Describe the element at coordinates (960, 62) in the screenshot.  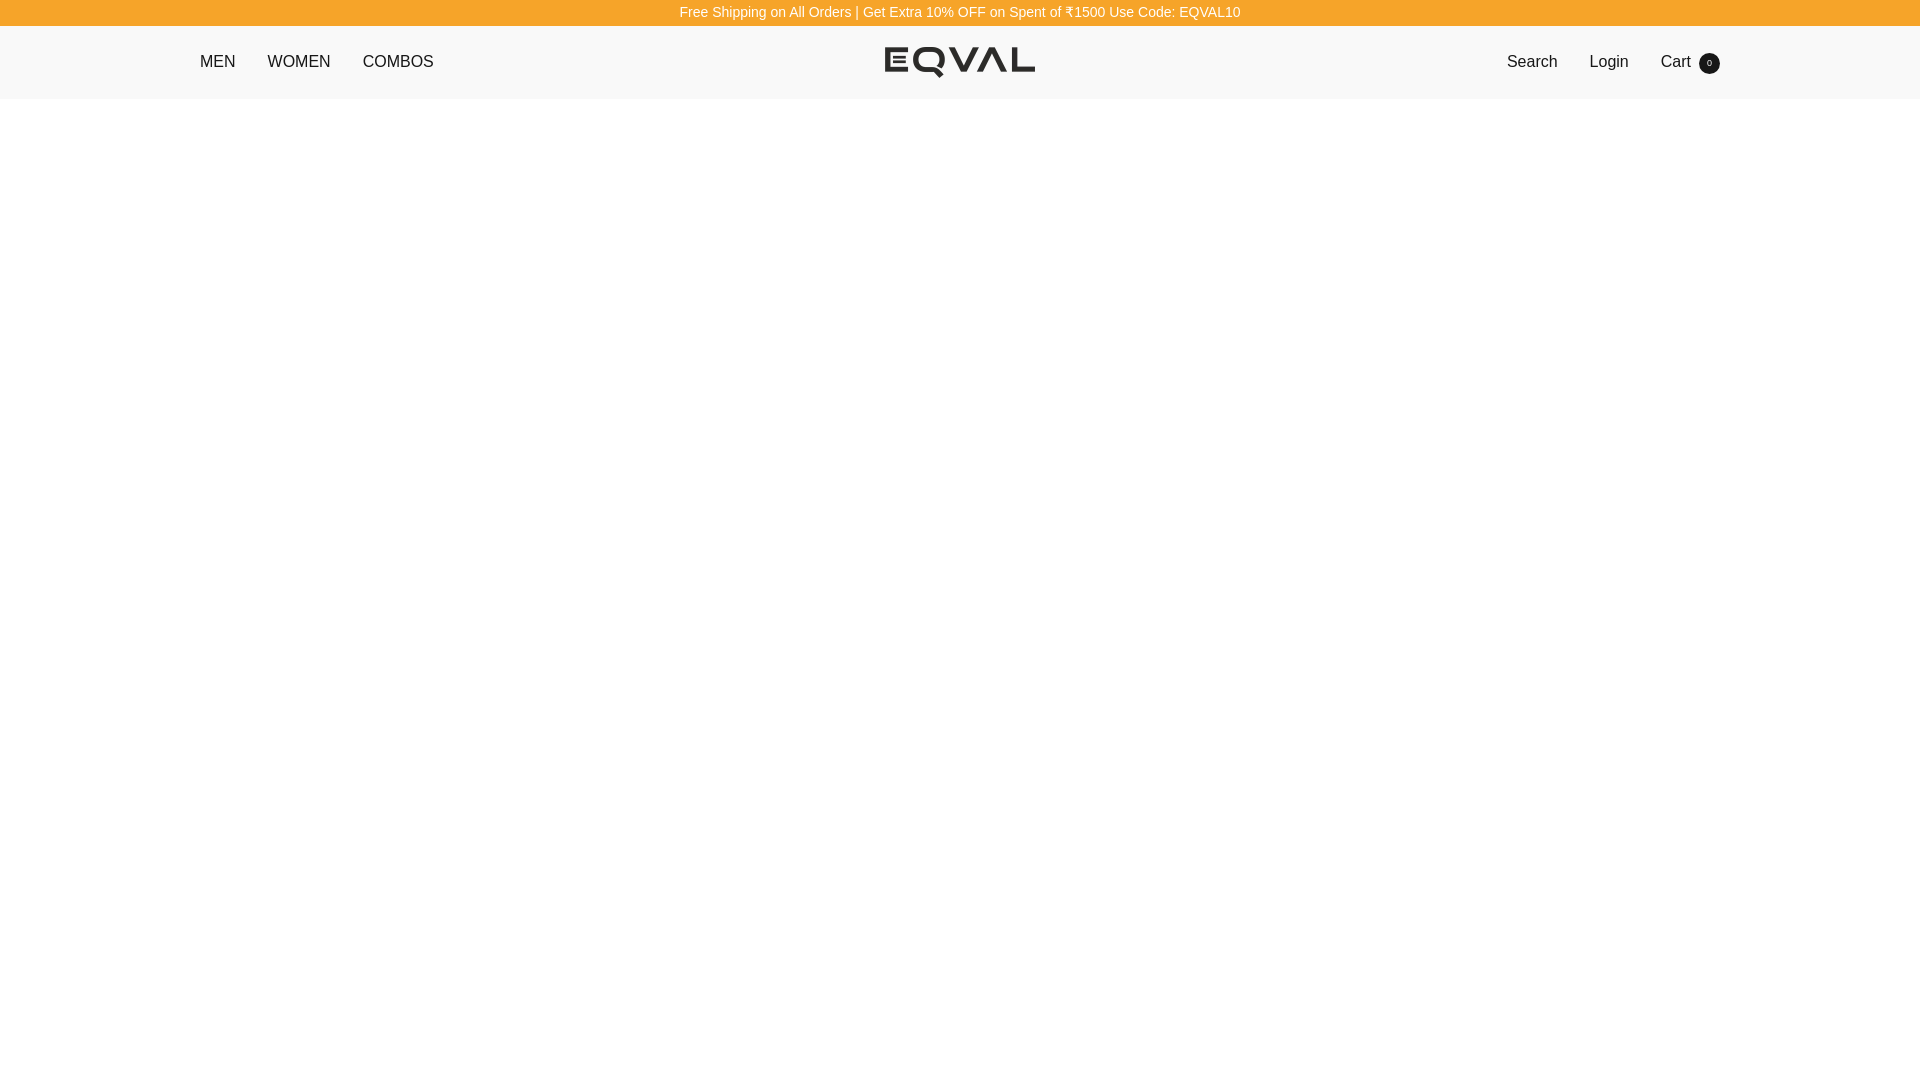
I see `COMBOS` at that location.